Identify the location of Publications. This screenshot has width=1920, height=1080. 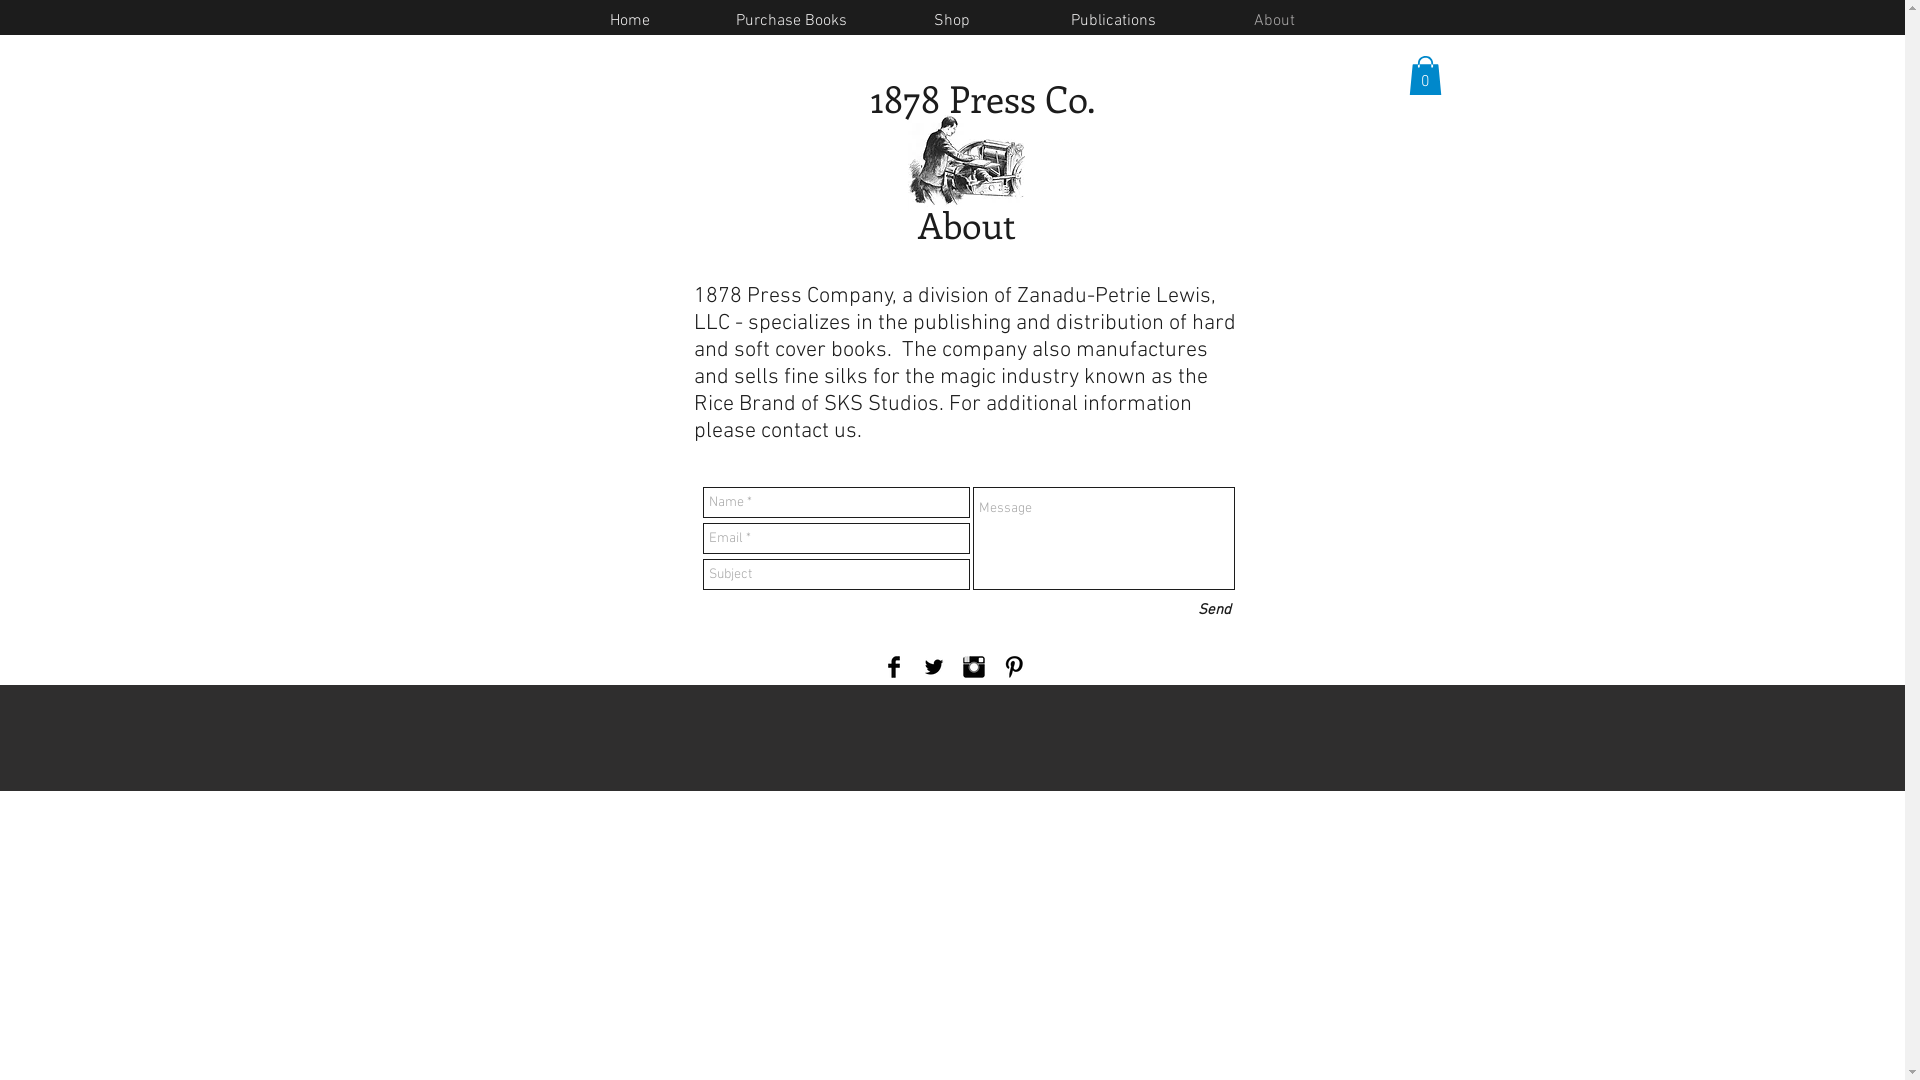
(1112, 21).